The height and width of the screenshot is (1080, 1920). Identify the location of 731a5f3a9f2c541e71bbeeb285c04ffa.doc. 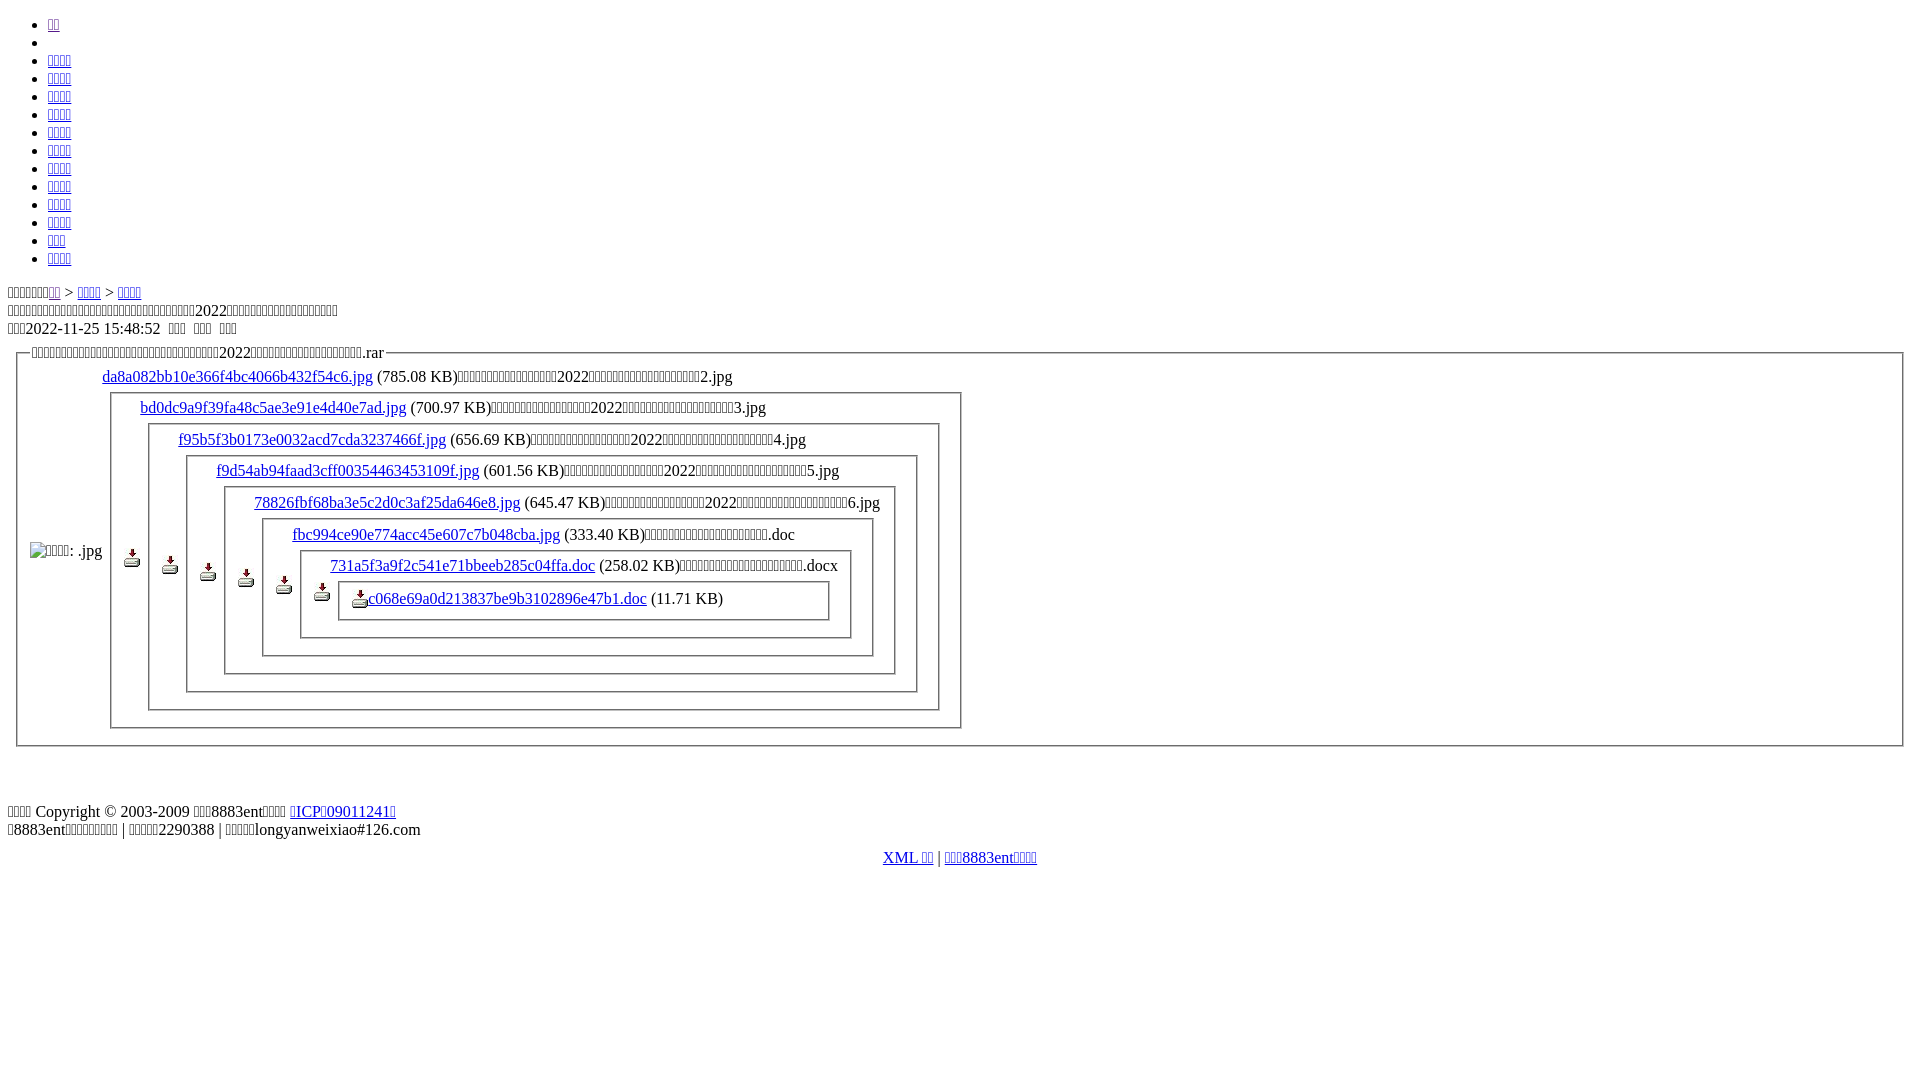
(462, 566).